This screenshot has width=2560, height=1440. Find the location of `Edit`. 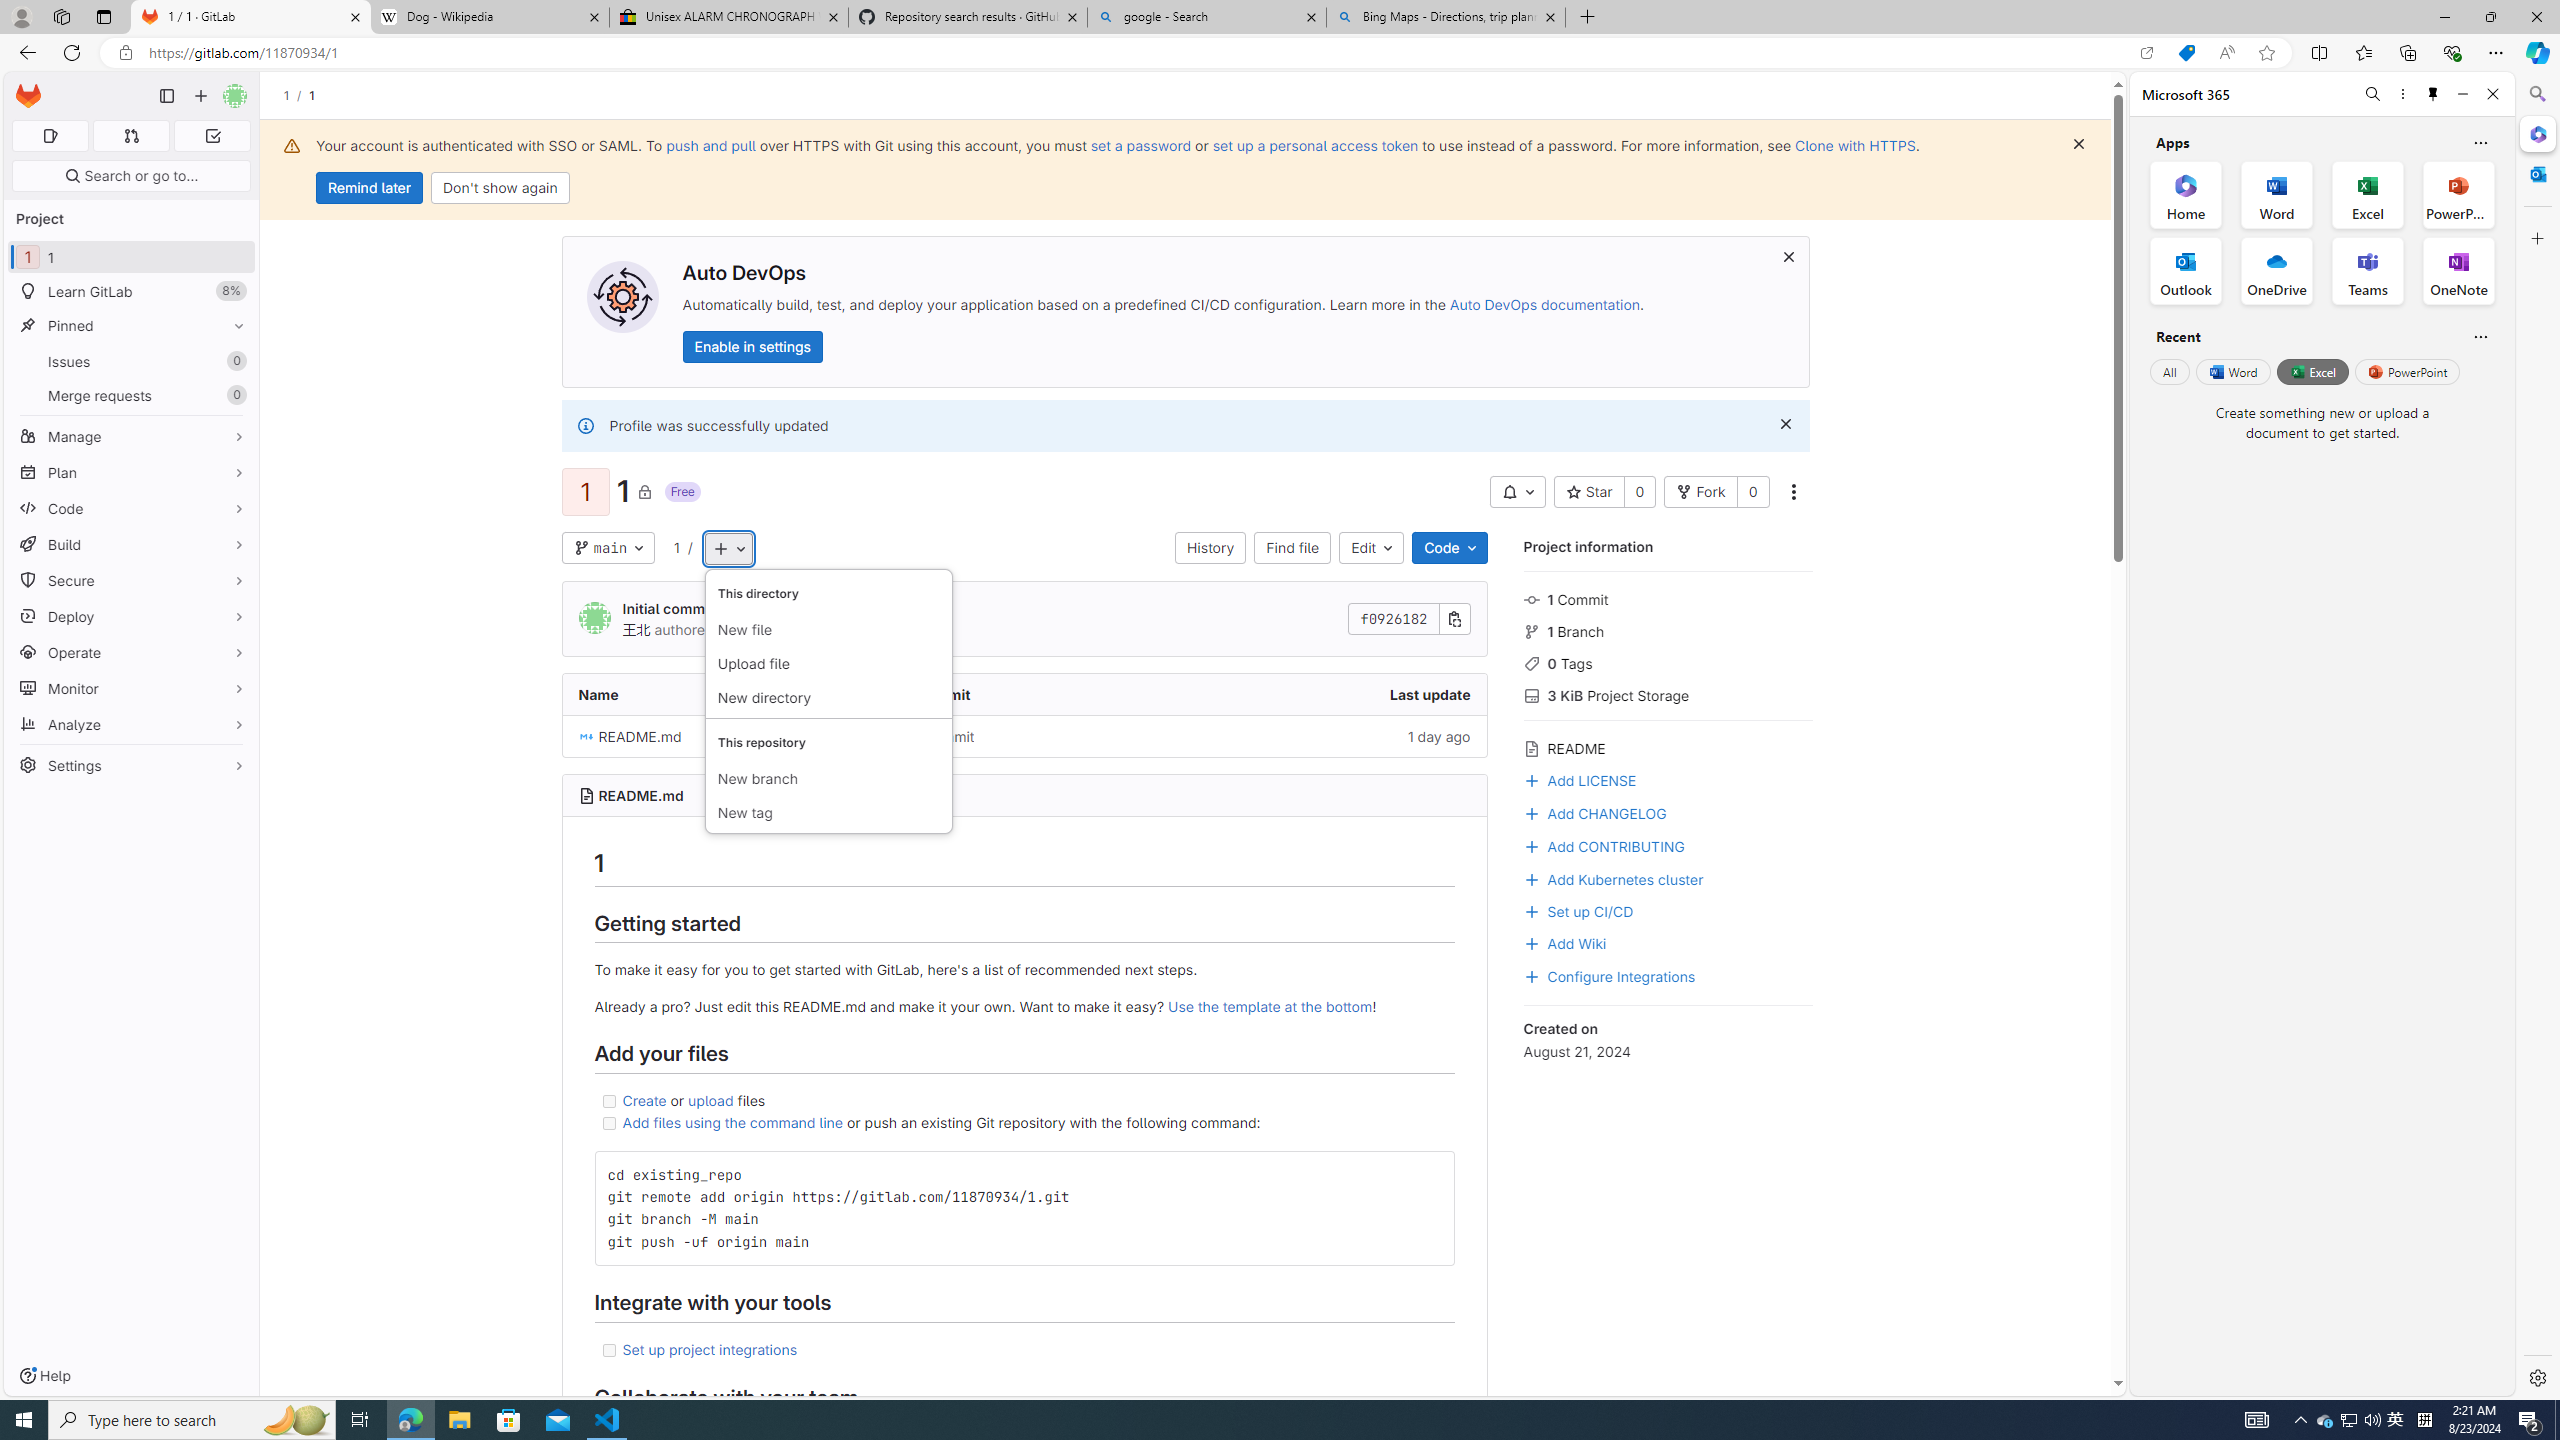

Edit is located at coordinates (1372, 548).